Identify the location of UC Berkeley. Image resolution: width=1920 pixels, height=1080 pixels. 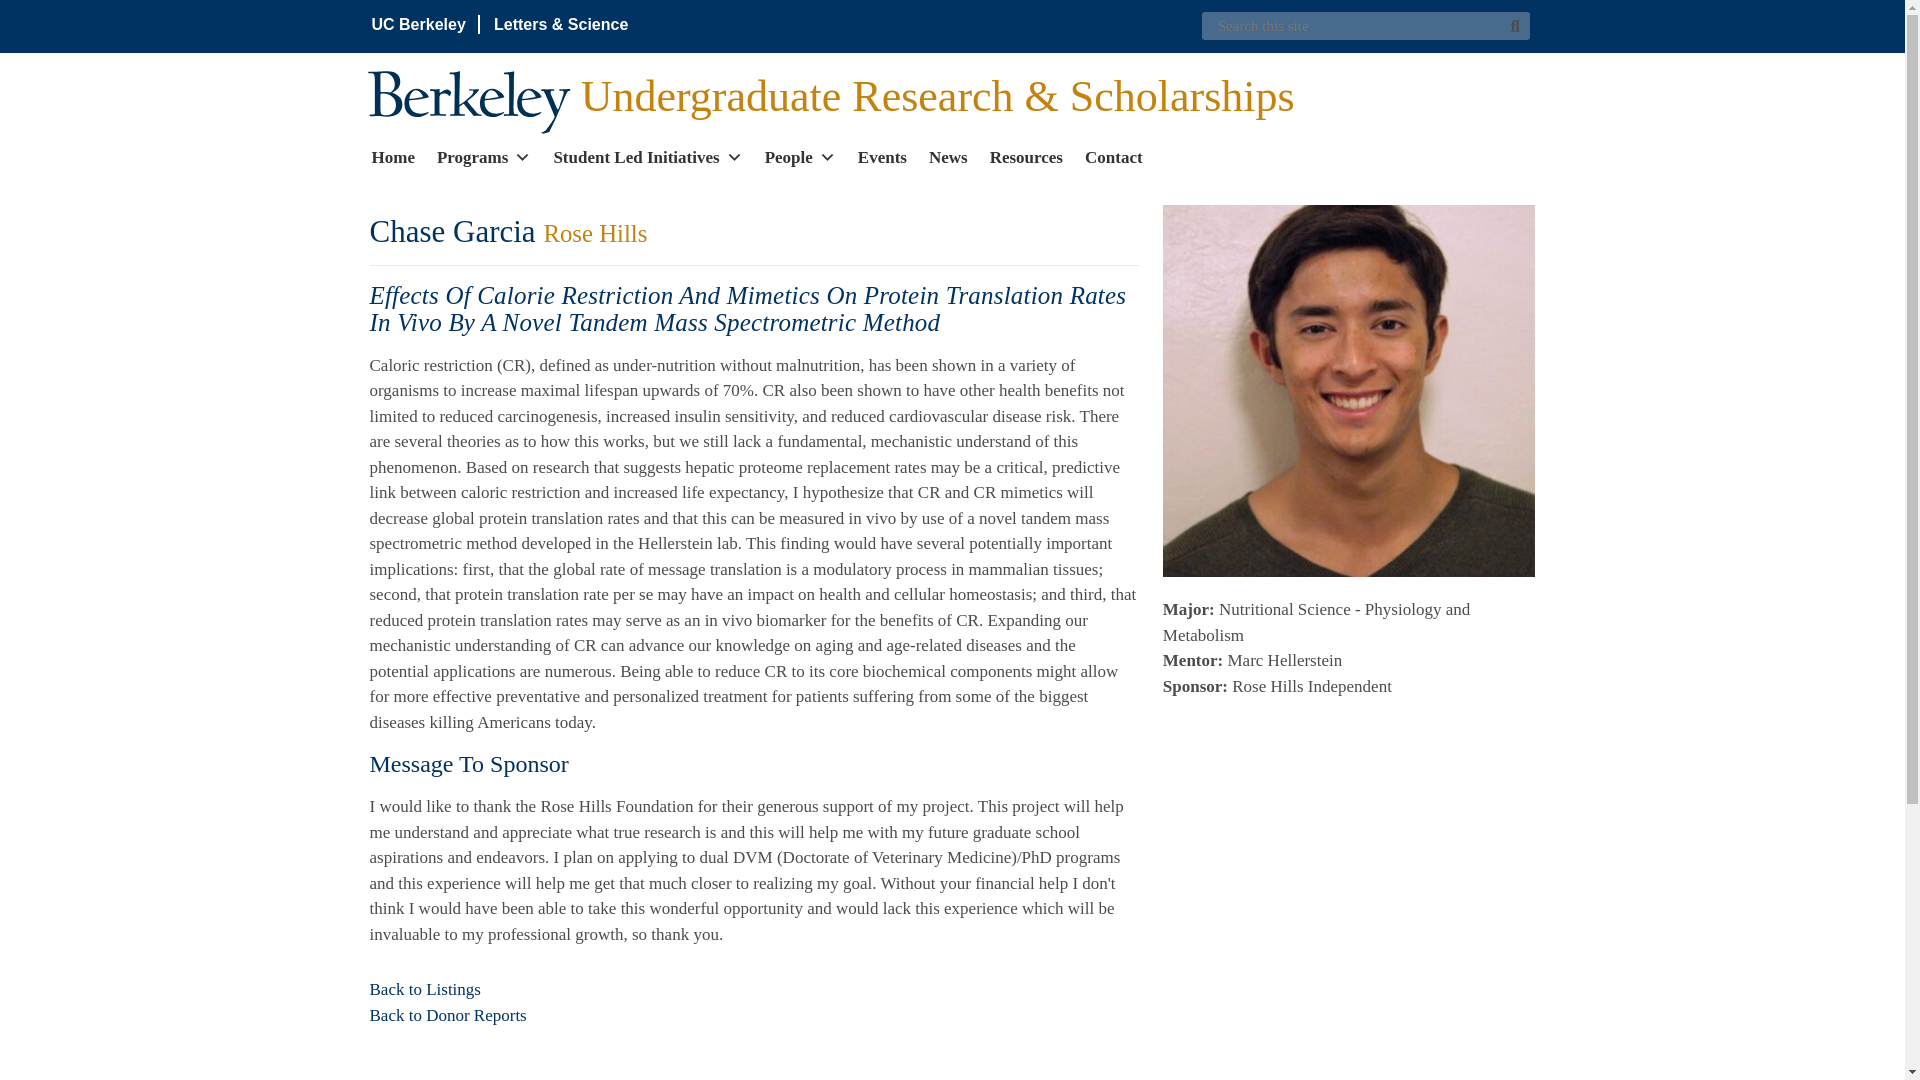
(419, 24).